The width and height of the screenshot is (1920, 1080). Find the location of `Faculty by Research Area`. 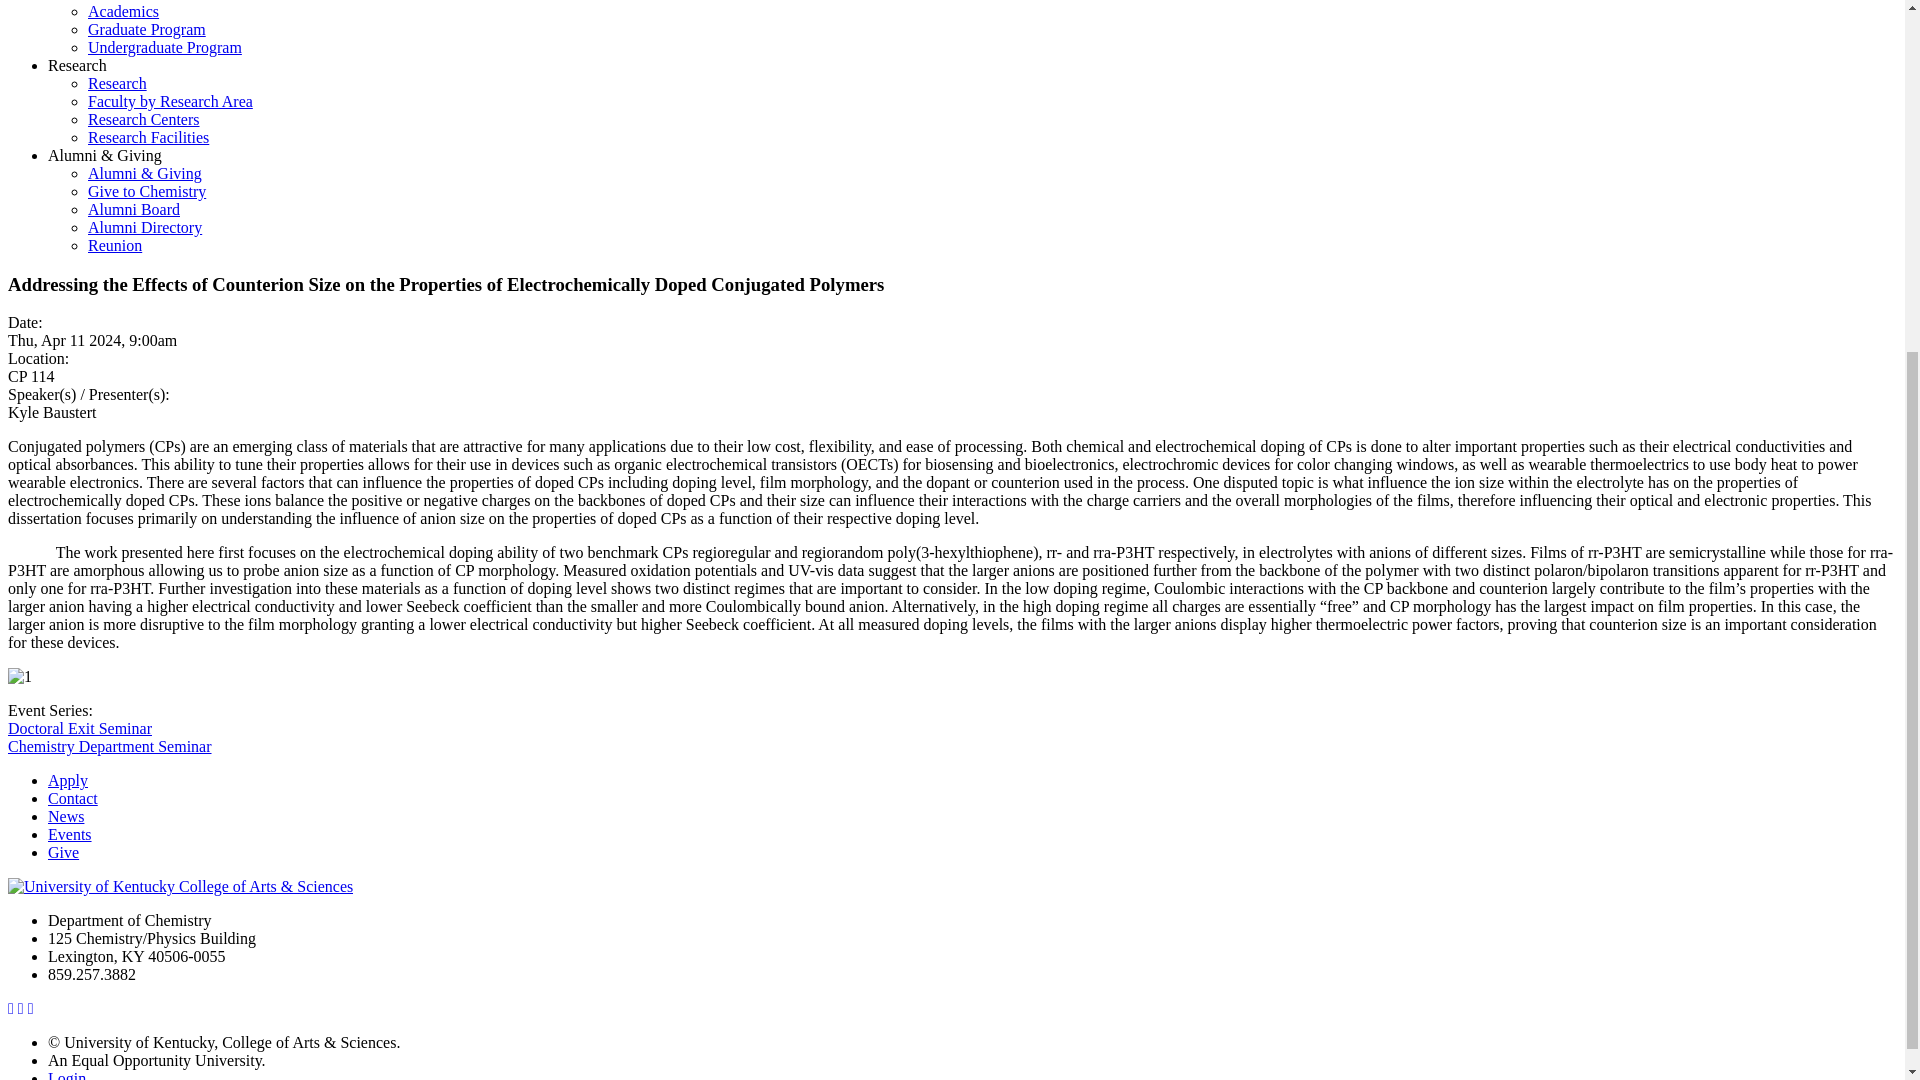

Faculty by Research Area is located at coordinates (170, 101).